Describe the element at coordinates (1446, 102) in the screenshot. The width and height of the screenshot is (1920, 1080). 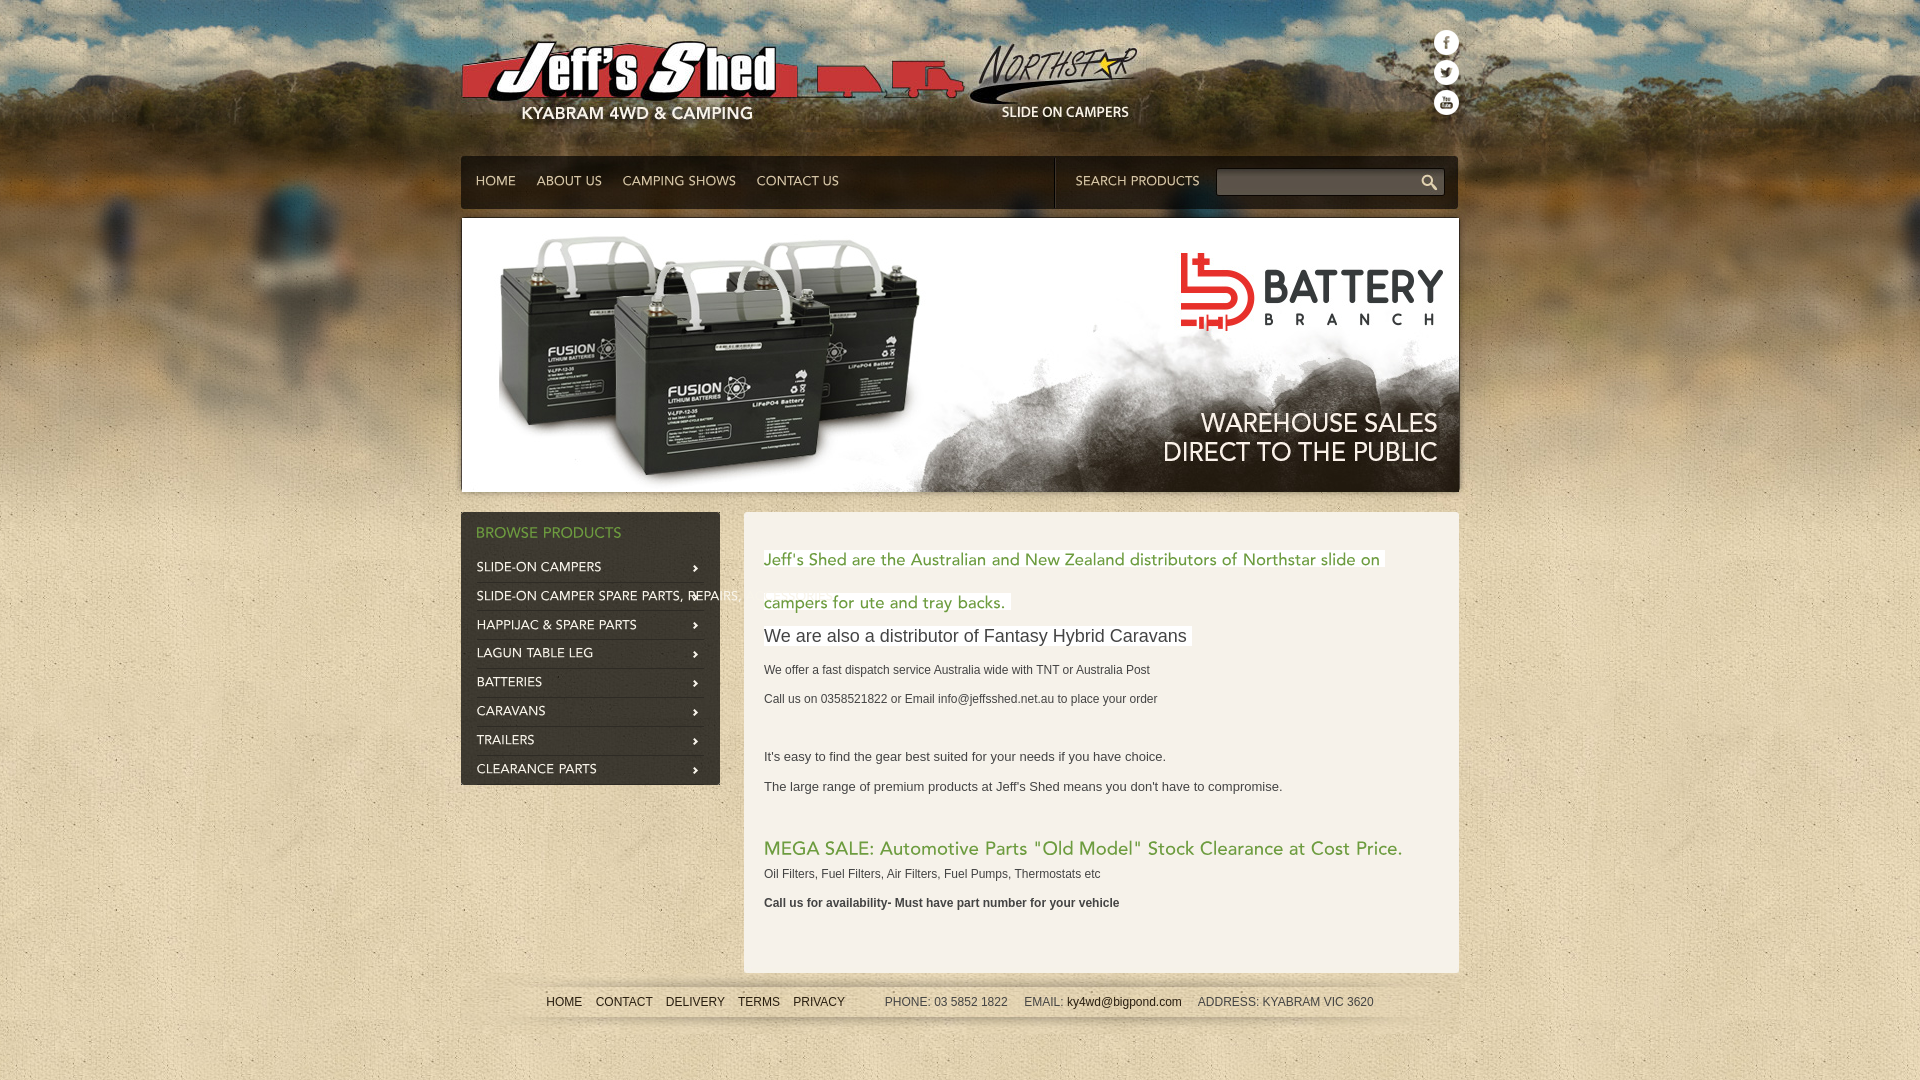
I see `Watch us on YouTube` at that location.